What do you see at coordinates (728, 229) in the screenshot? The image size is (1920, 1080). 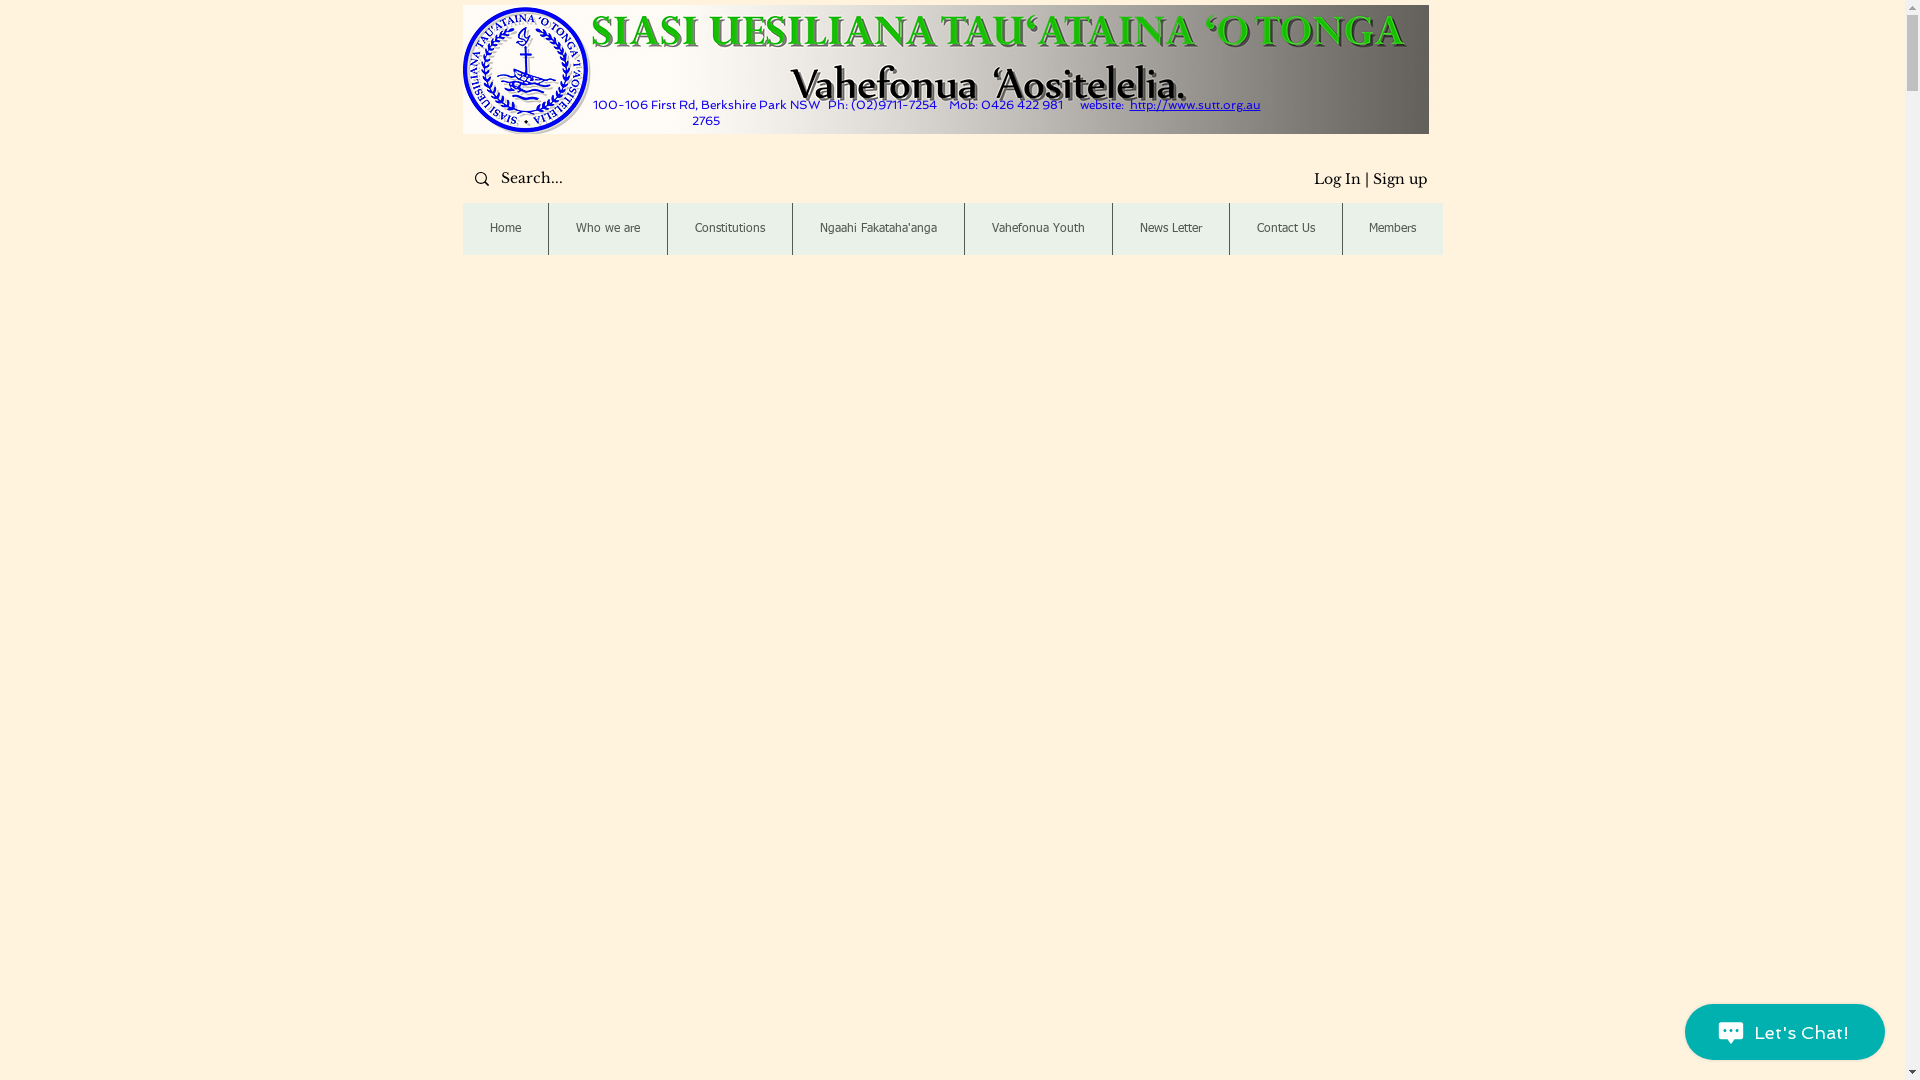 I see `Constitutions` at bounding box center [728, 229].